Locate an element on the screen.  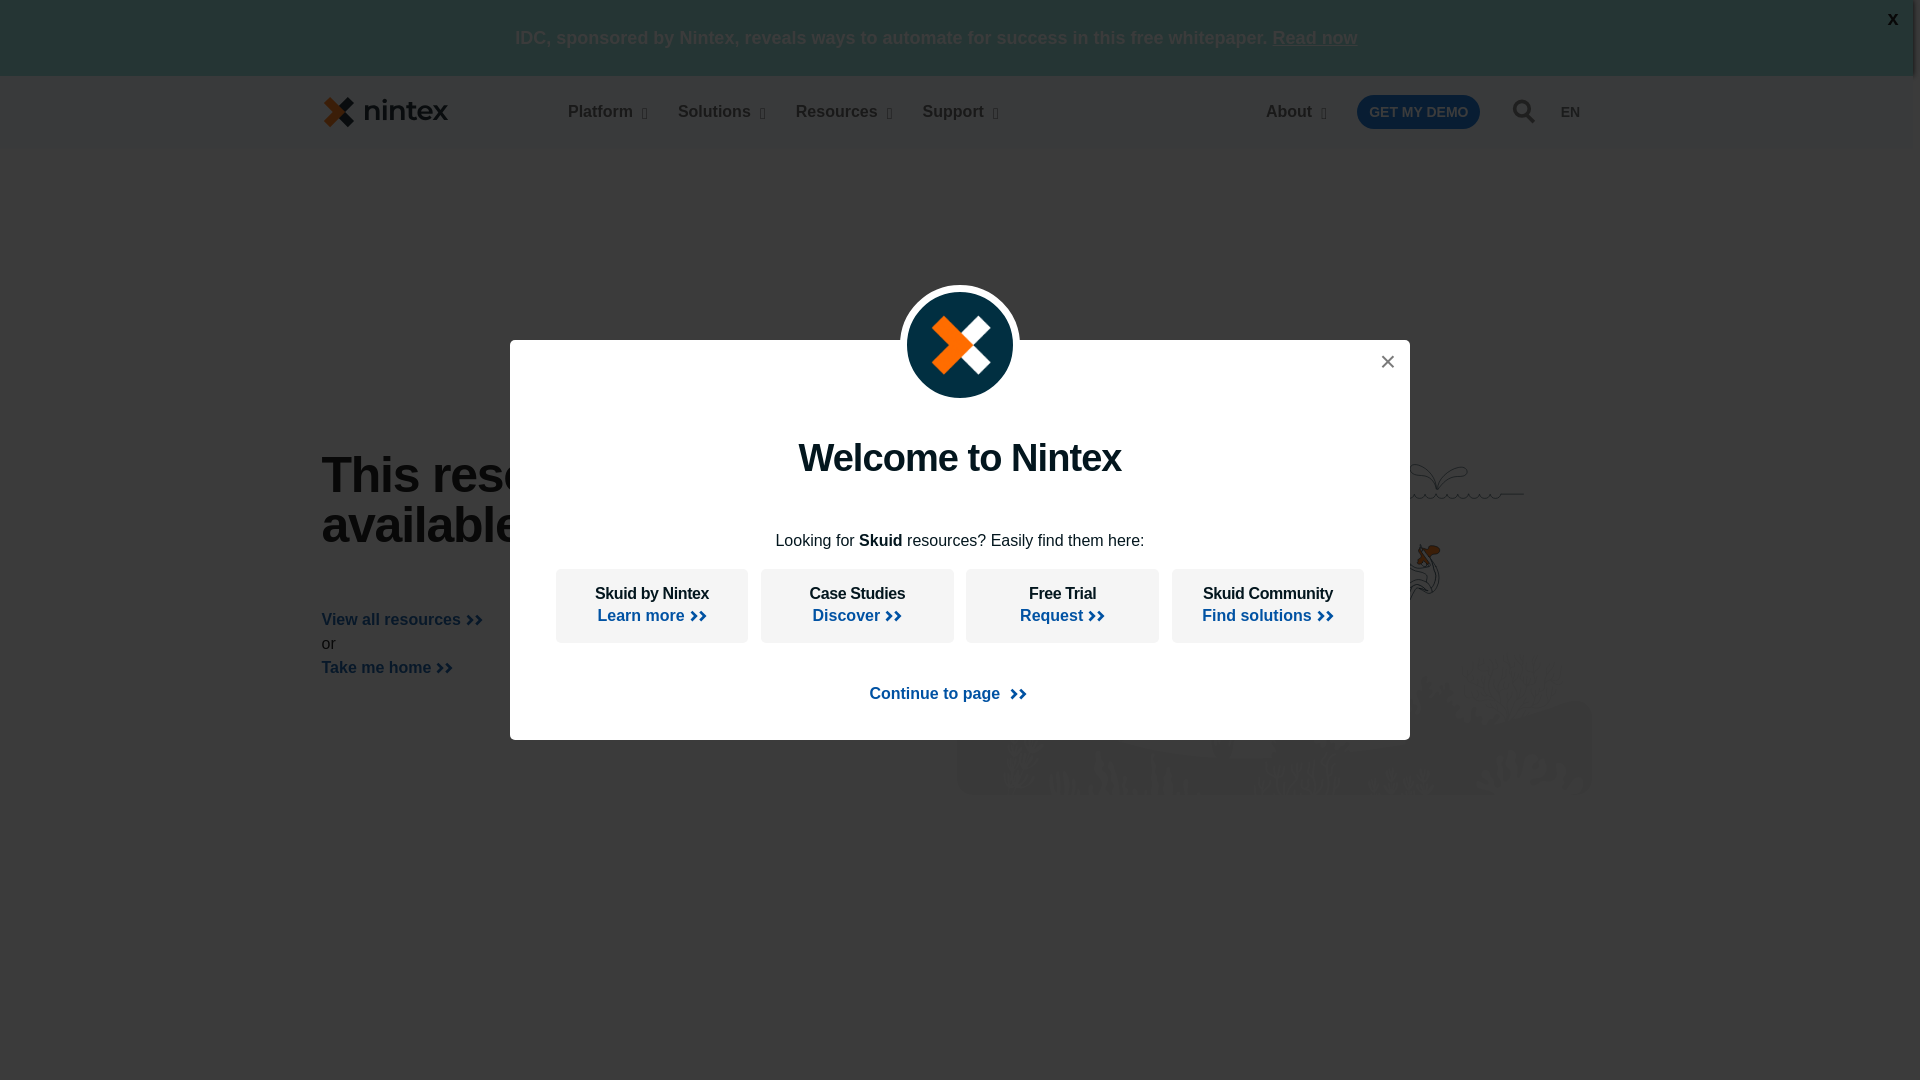
Platform is located at coordinates (1062, 615).